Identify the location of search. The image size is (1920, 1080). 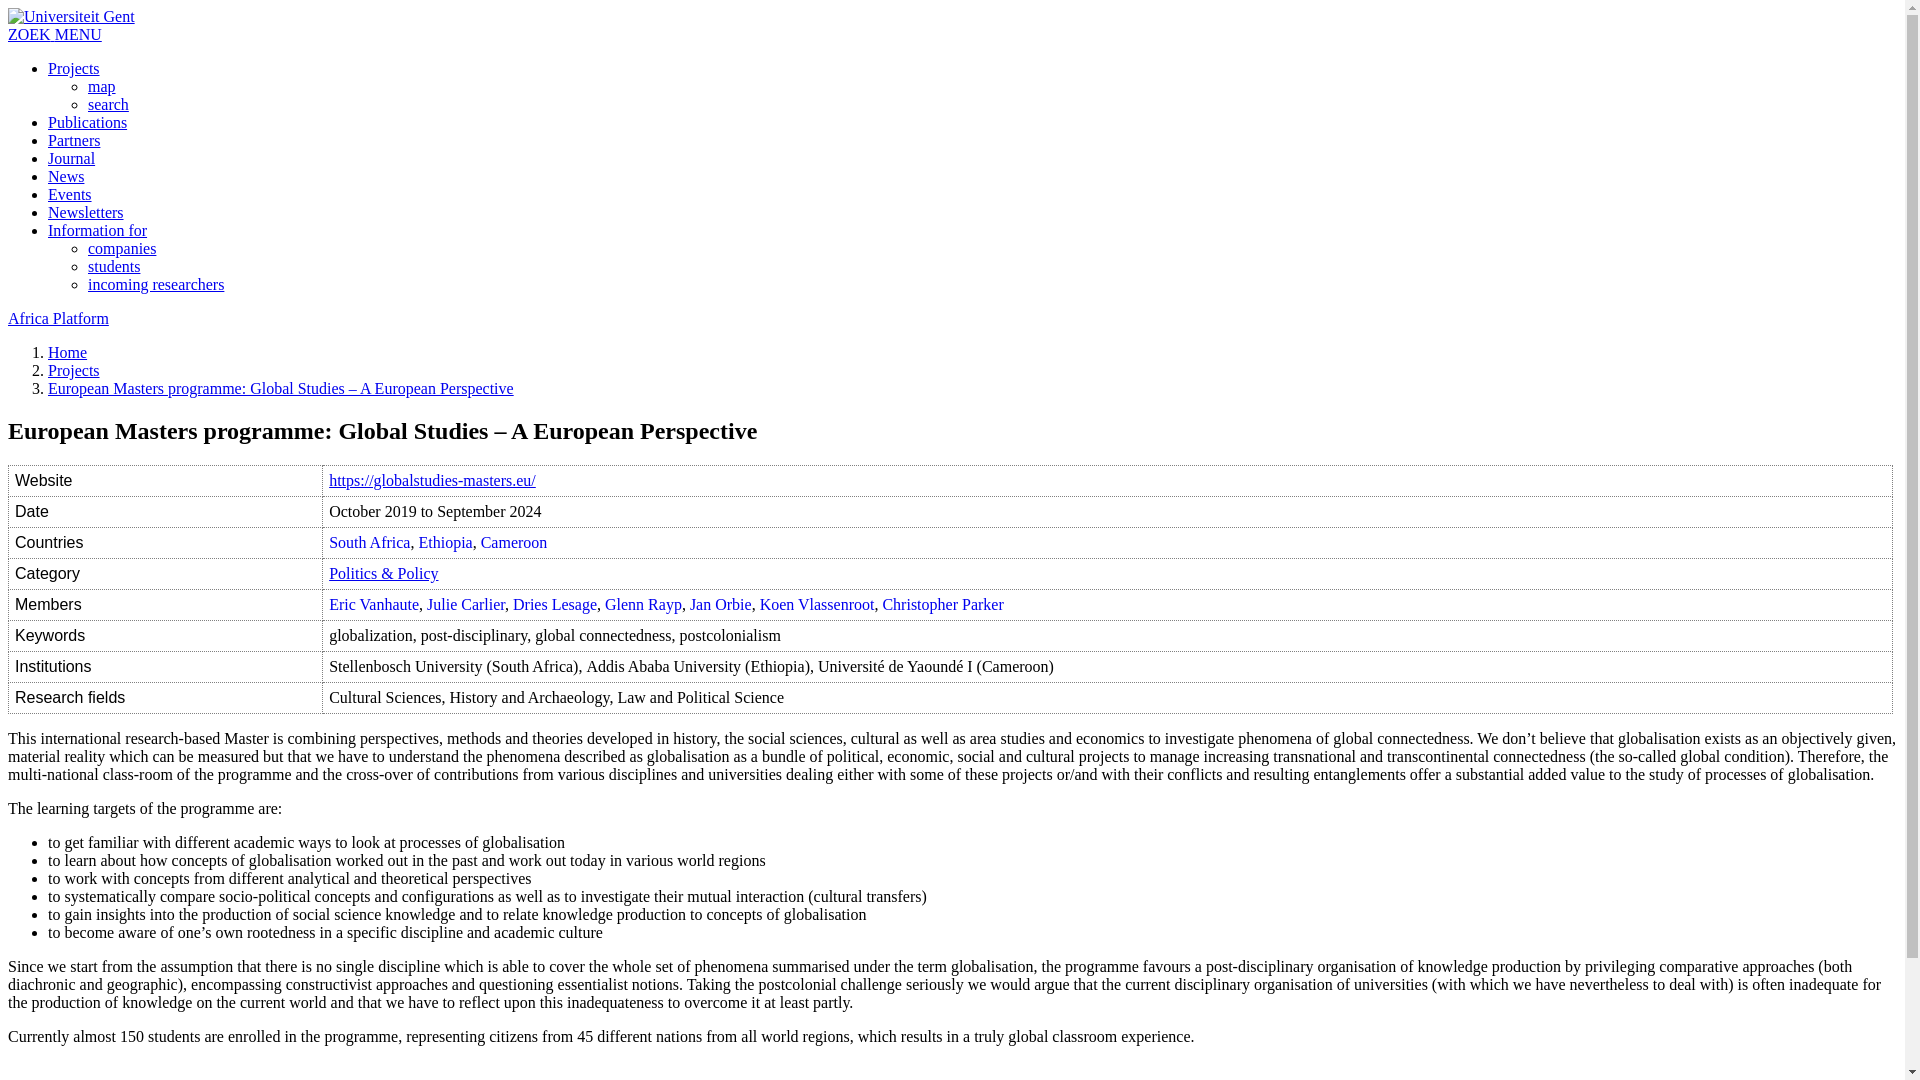
(108, 104).